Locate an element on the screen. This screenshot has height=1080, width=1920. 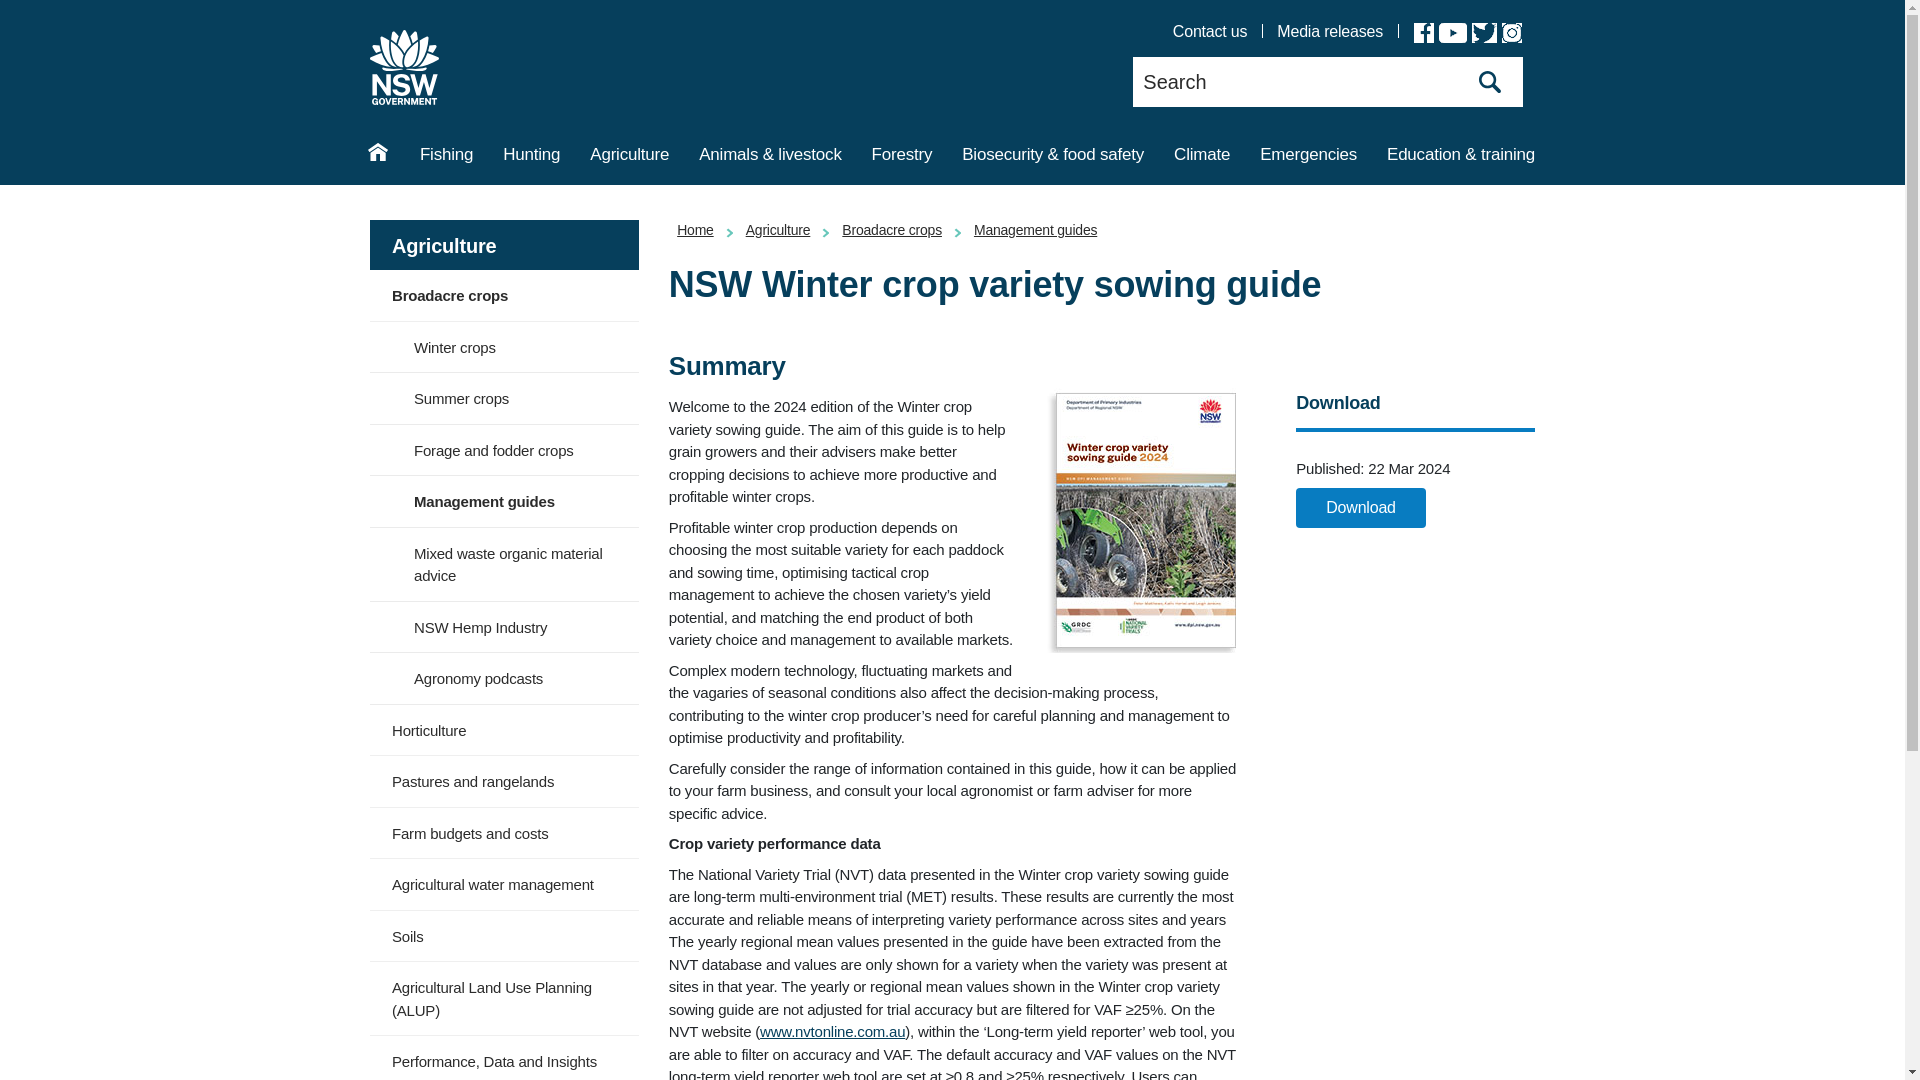
Fishing is located at coordinates (446, 157).